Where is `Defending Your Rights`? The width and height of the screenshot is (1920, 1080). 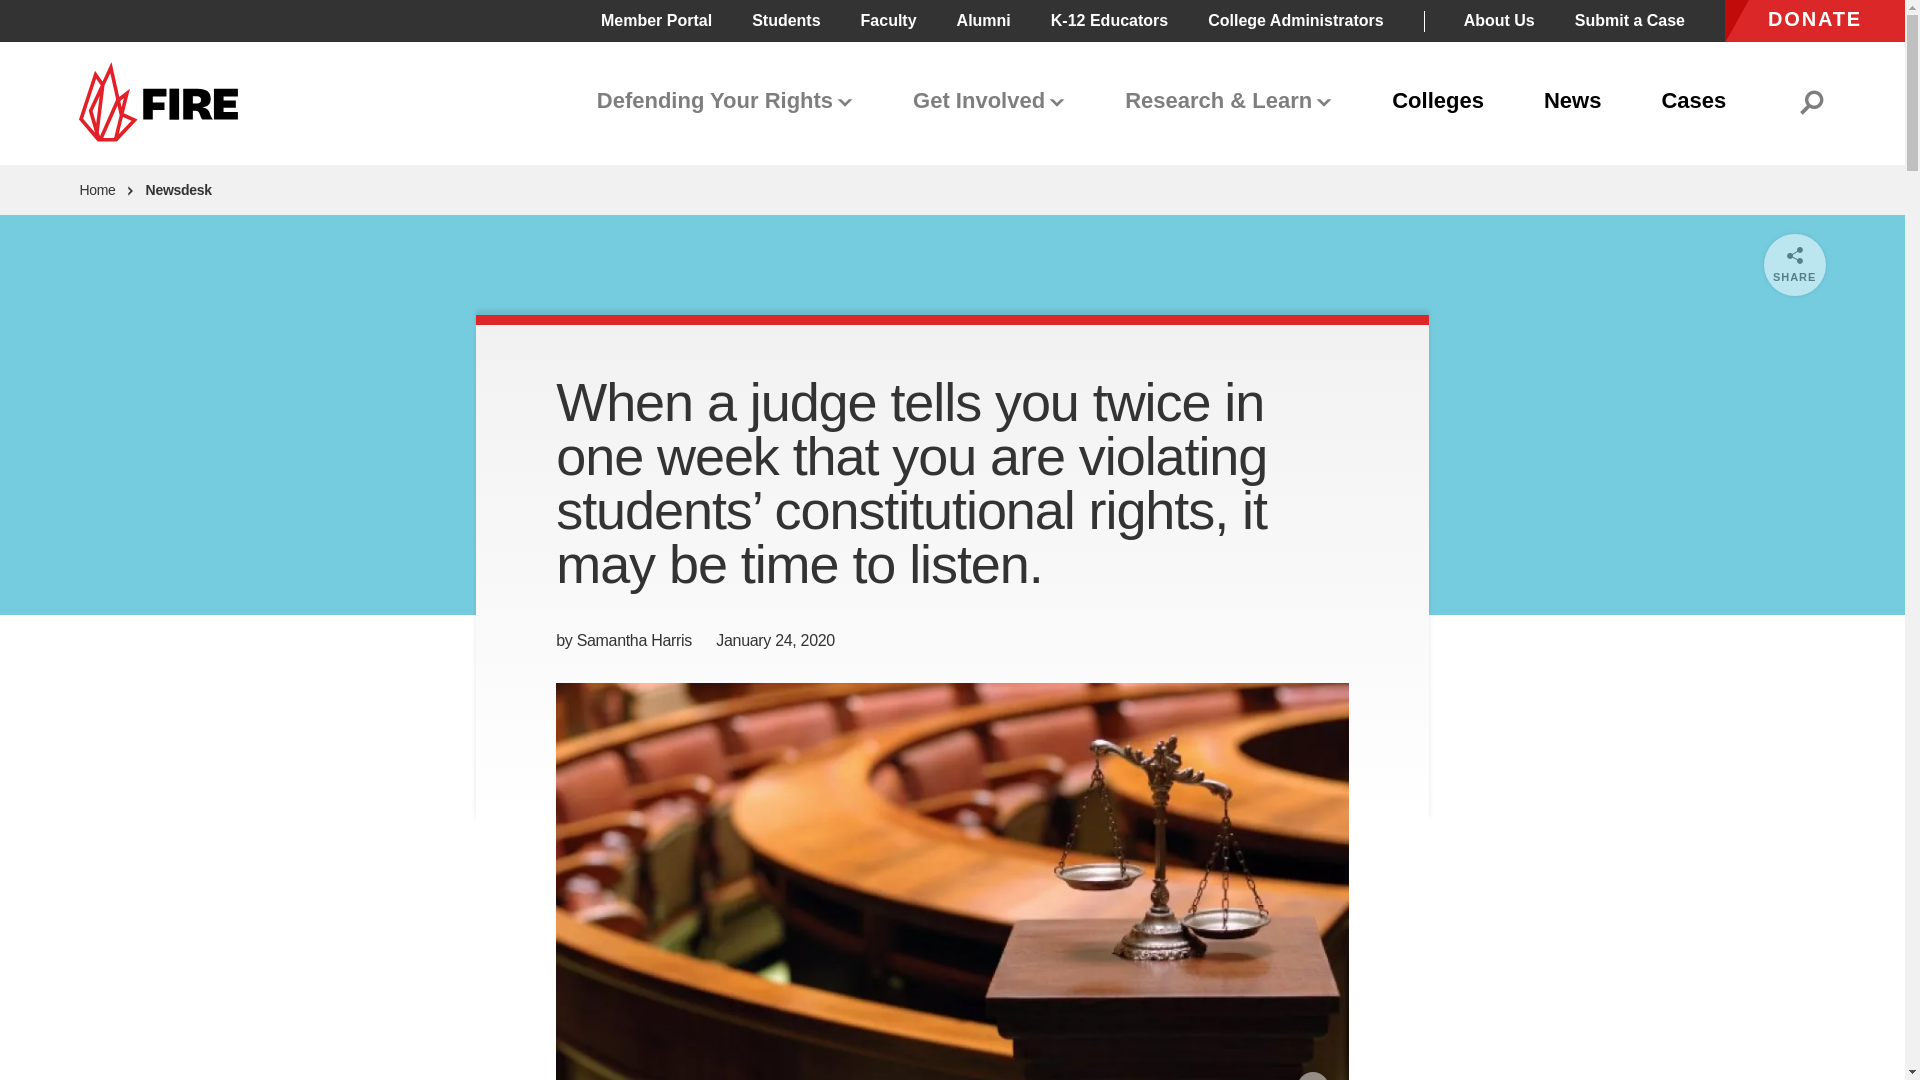 Defending Your Rights is located at coordinates (725, 102).